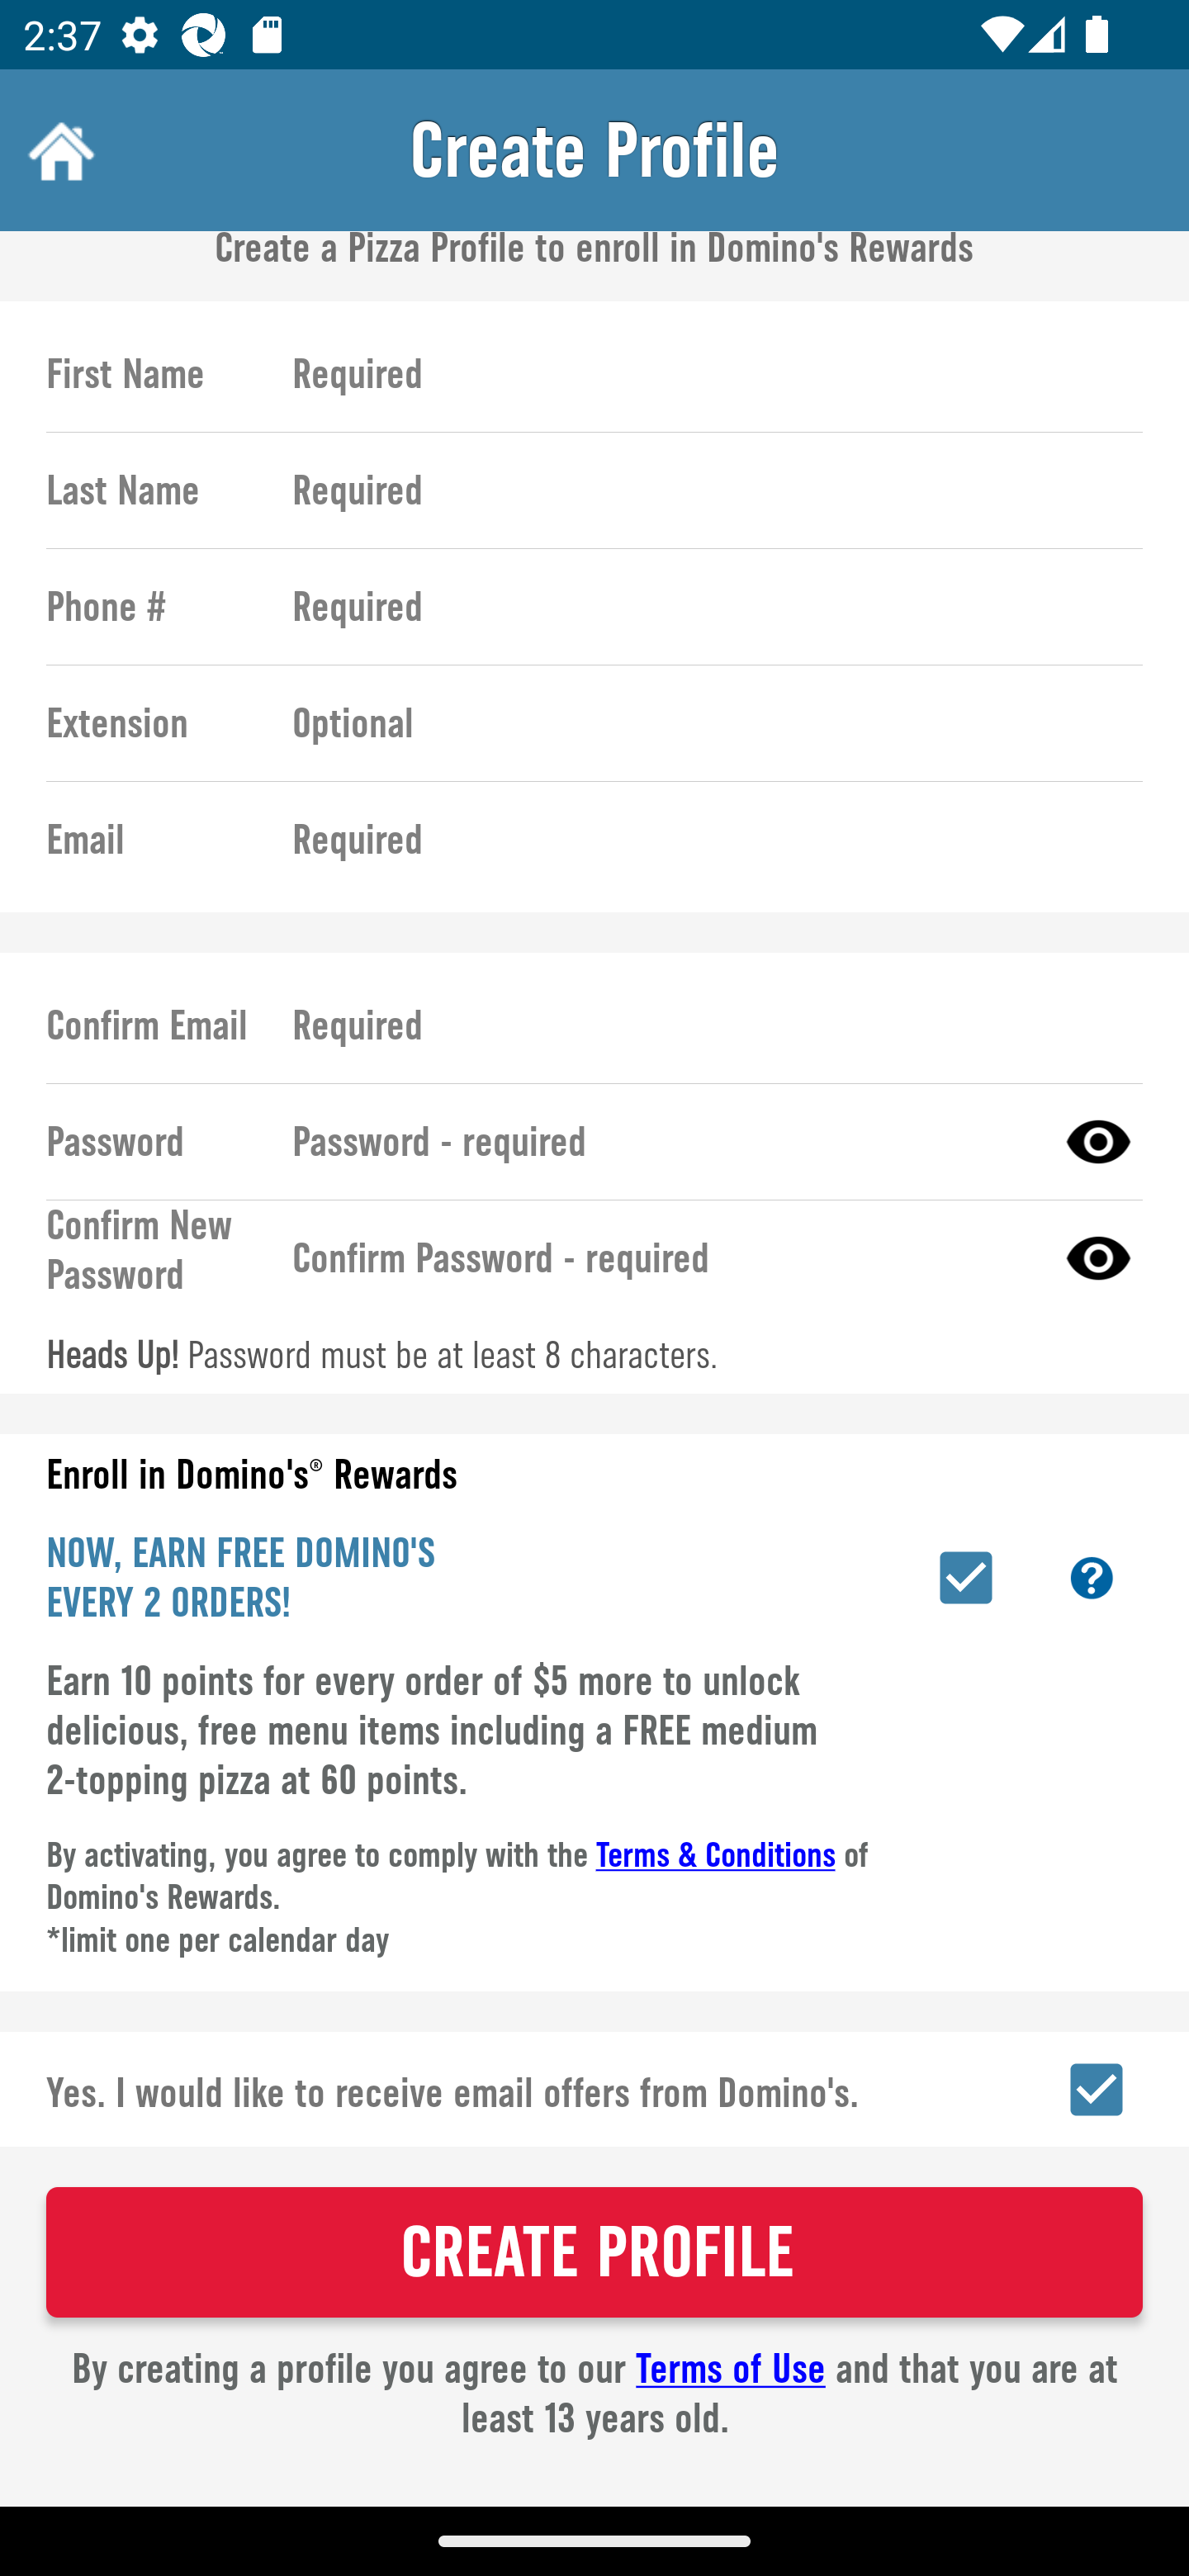 The image size is (1189, 2576). Describe the element at coordinates (703, 606) in the screenshot. I see `Required Phone Number is required. 
` at that location.